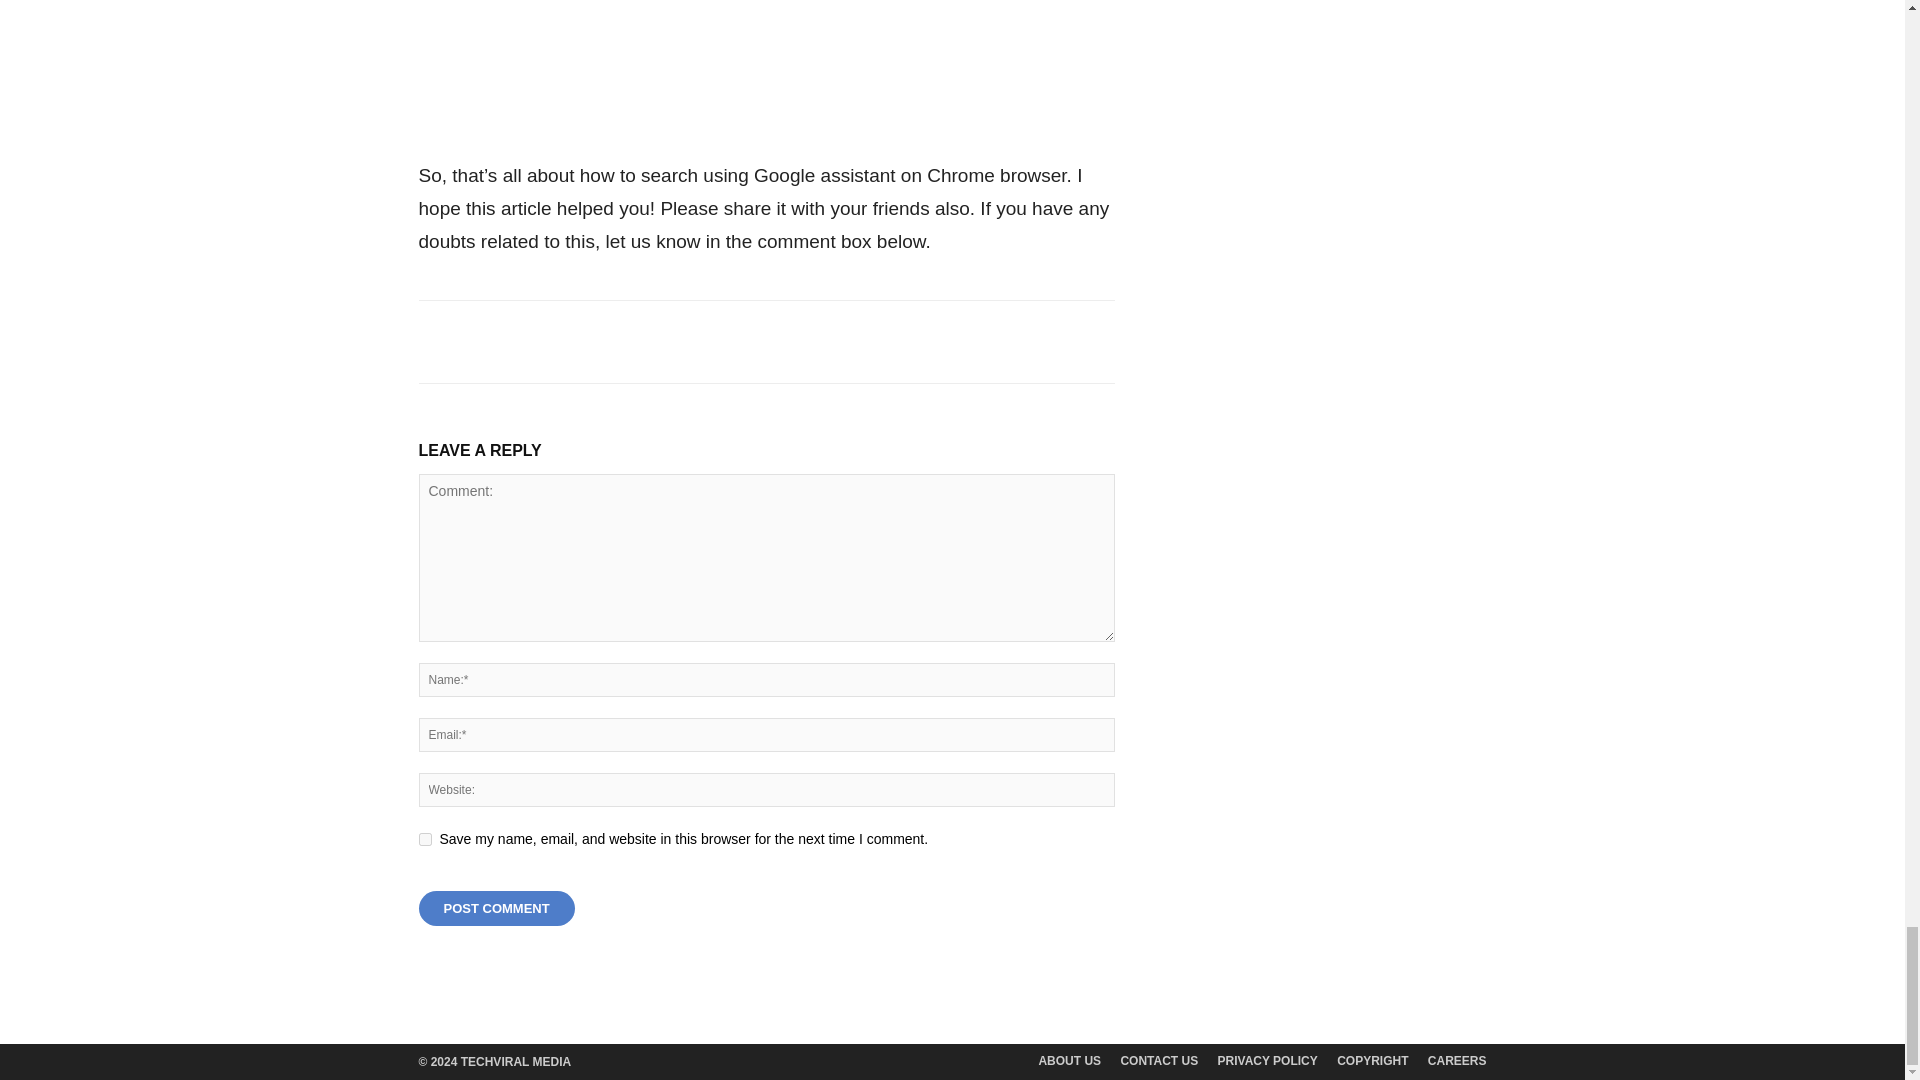 This screenshot has height=1080, width=1920. I want to click on Post Comment, so click(496, 908).